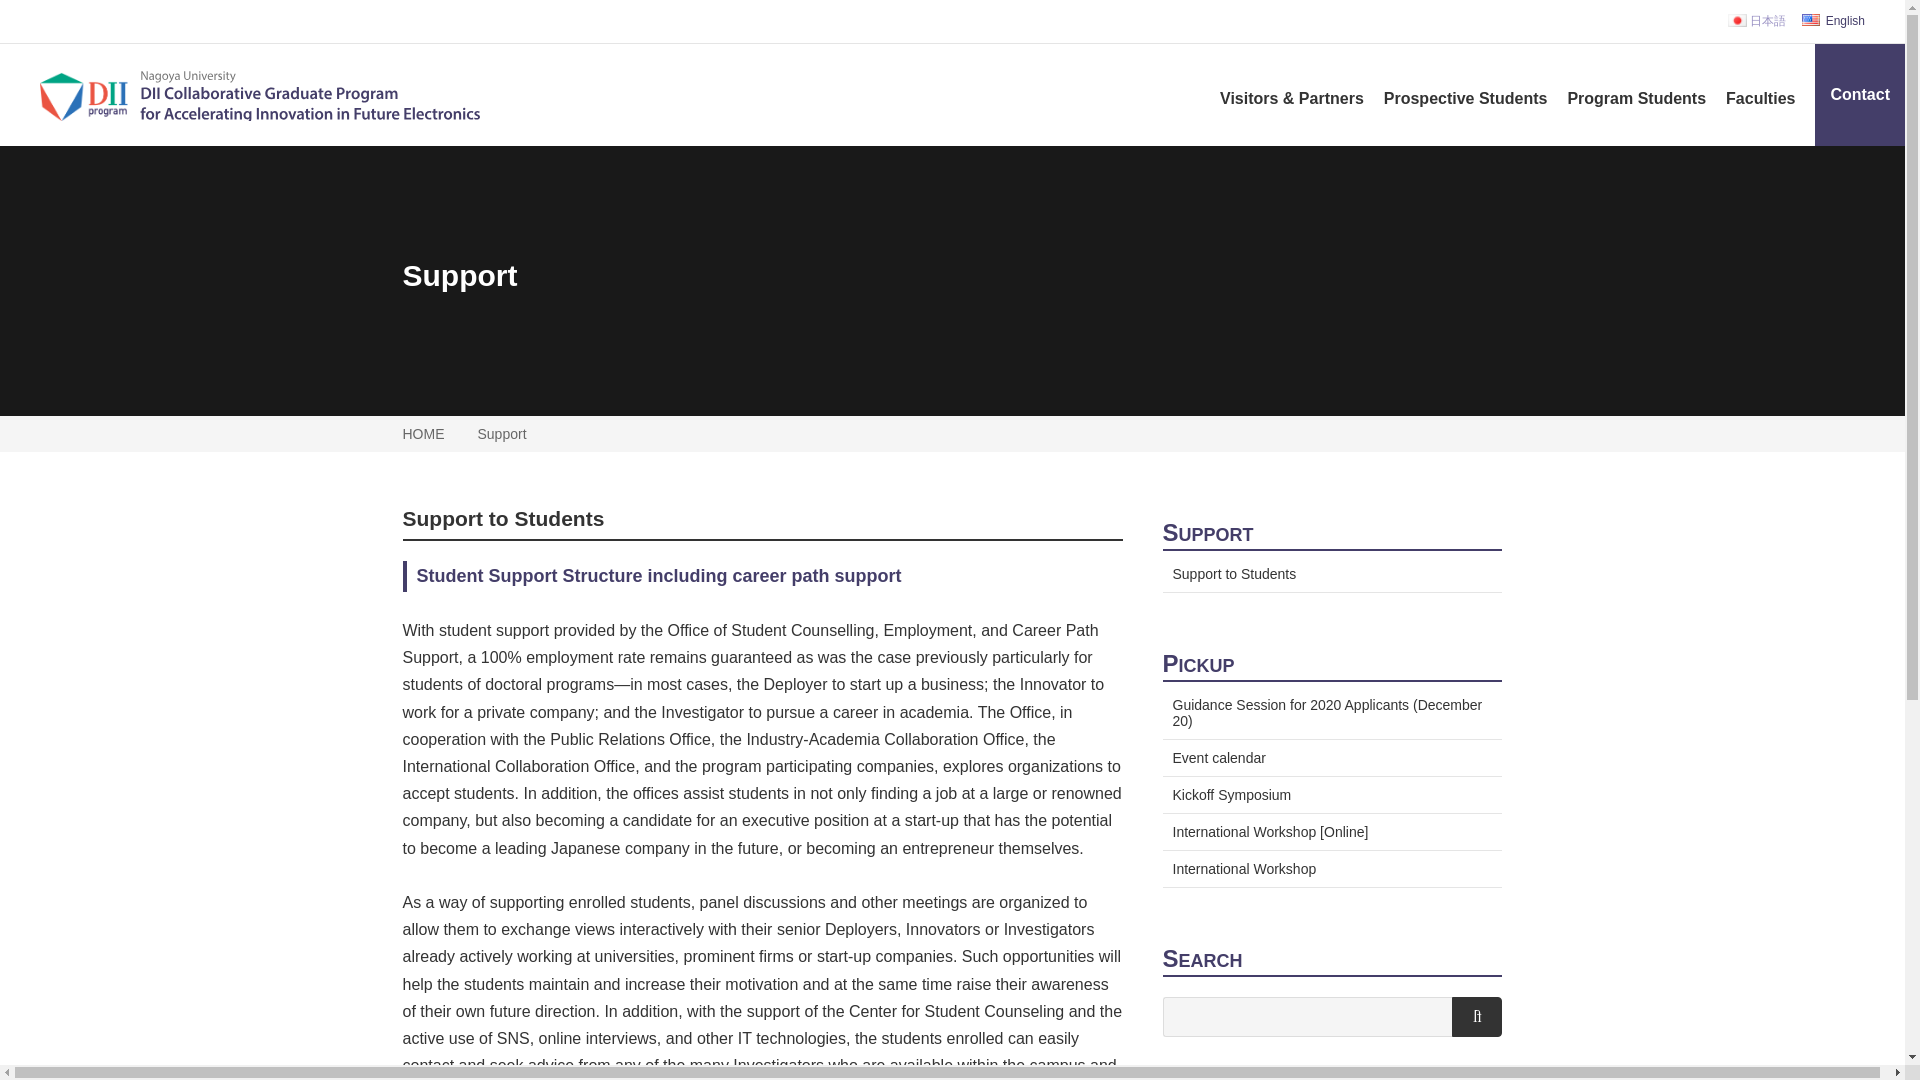 The image size is (1920, 1080). Describe the element at coordinates (1466, 78) in the screenshot. I see `Prospective Students` at that location.